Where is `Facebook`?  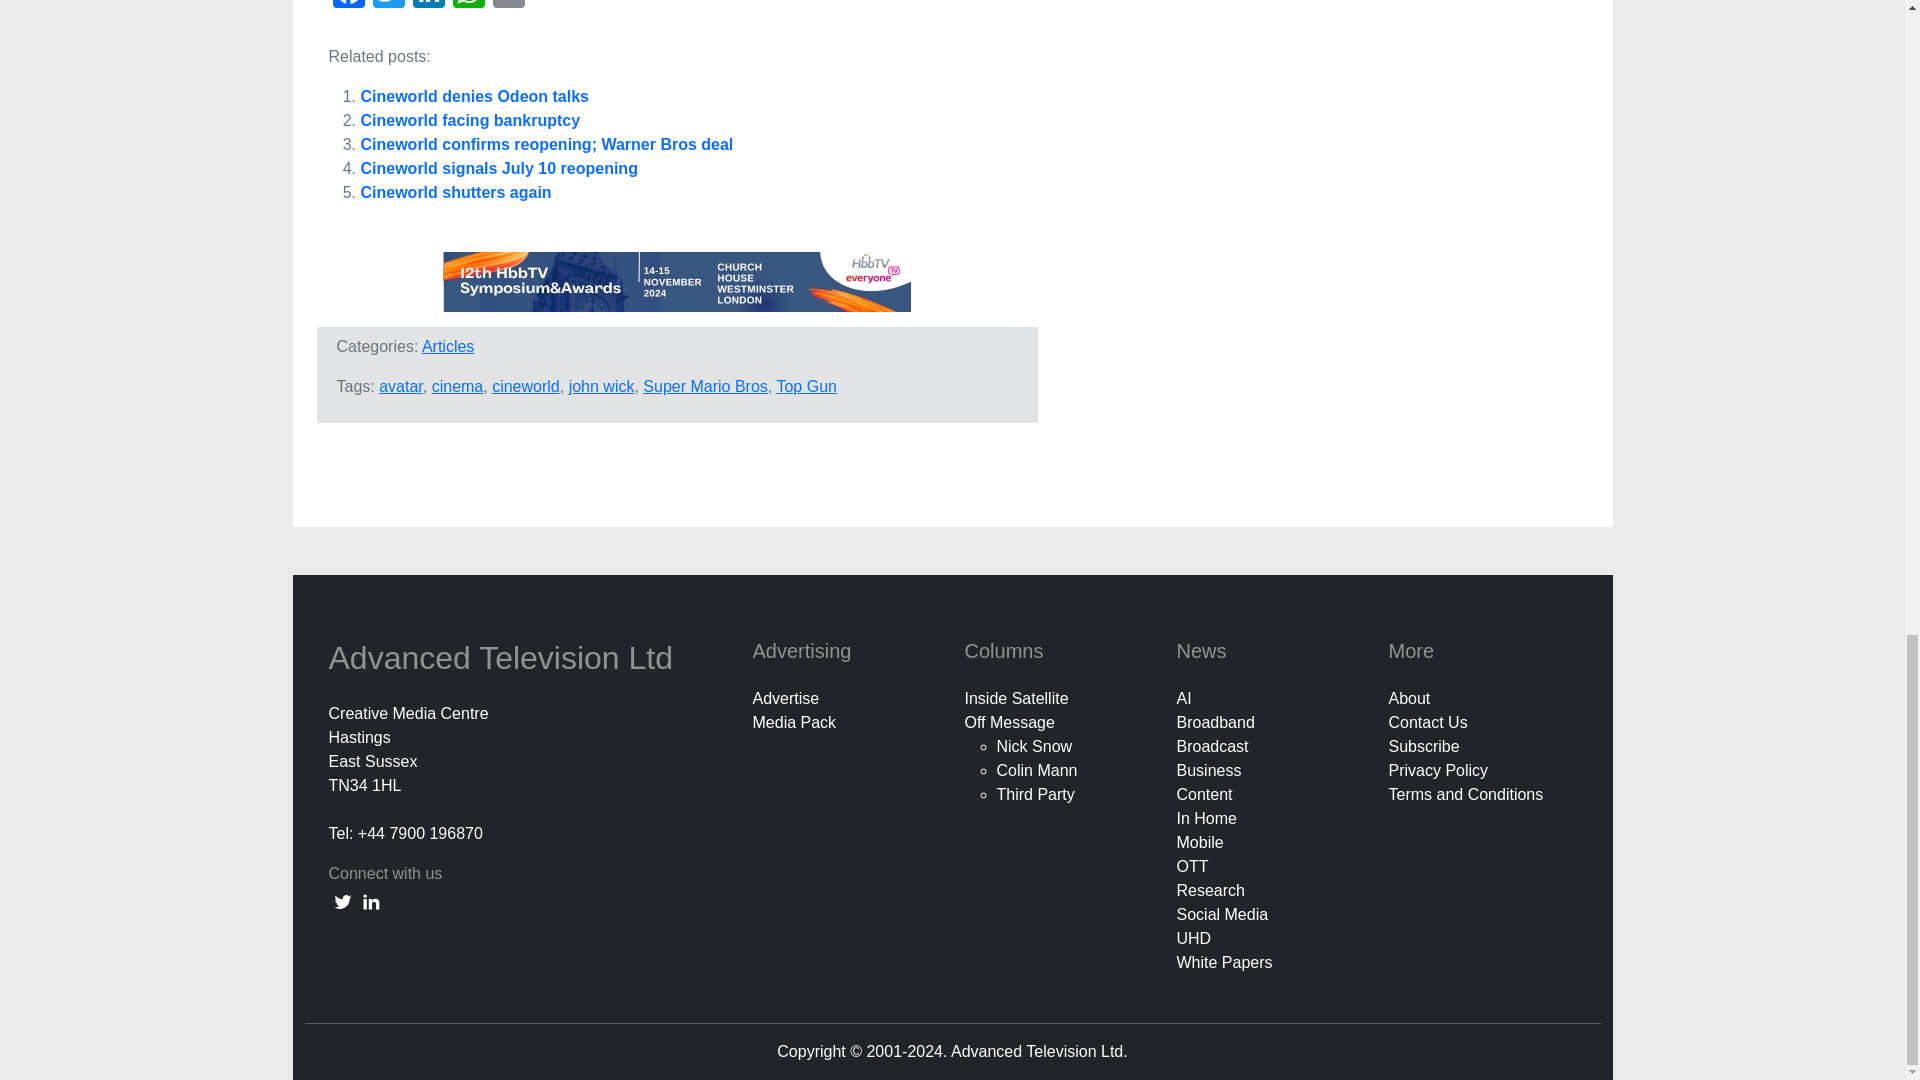 Facebook is located at coordinates (348, 6).